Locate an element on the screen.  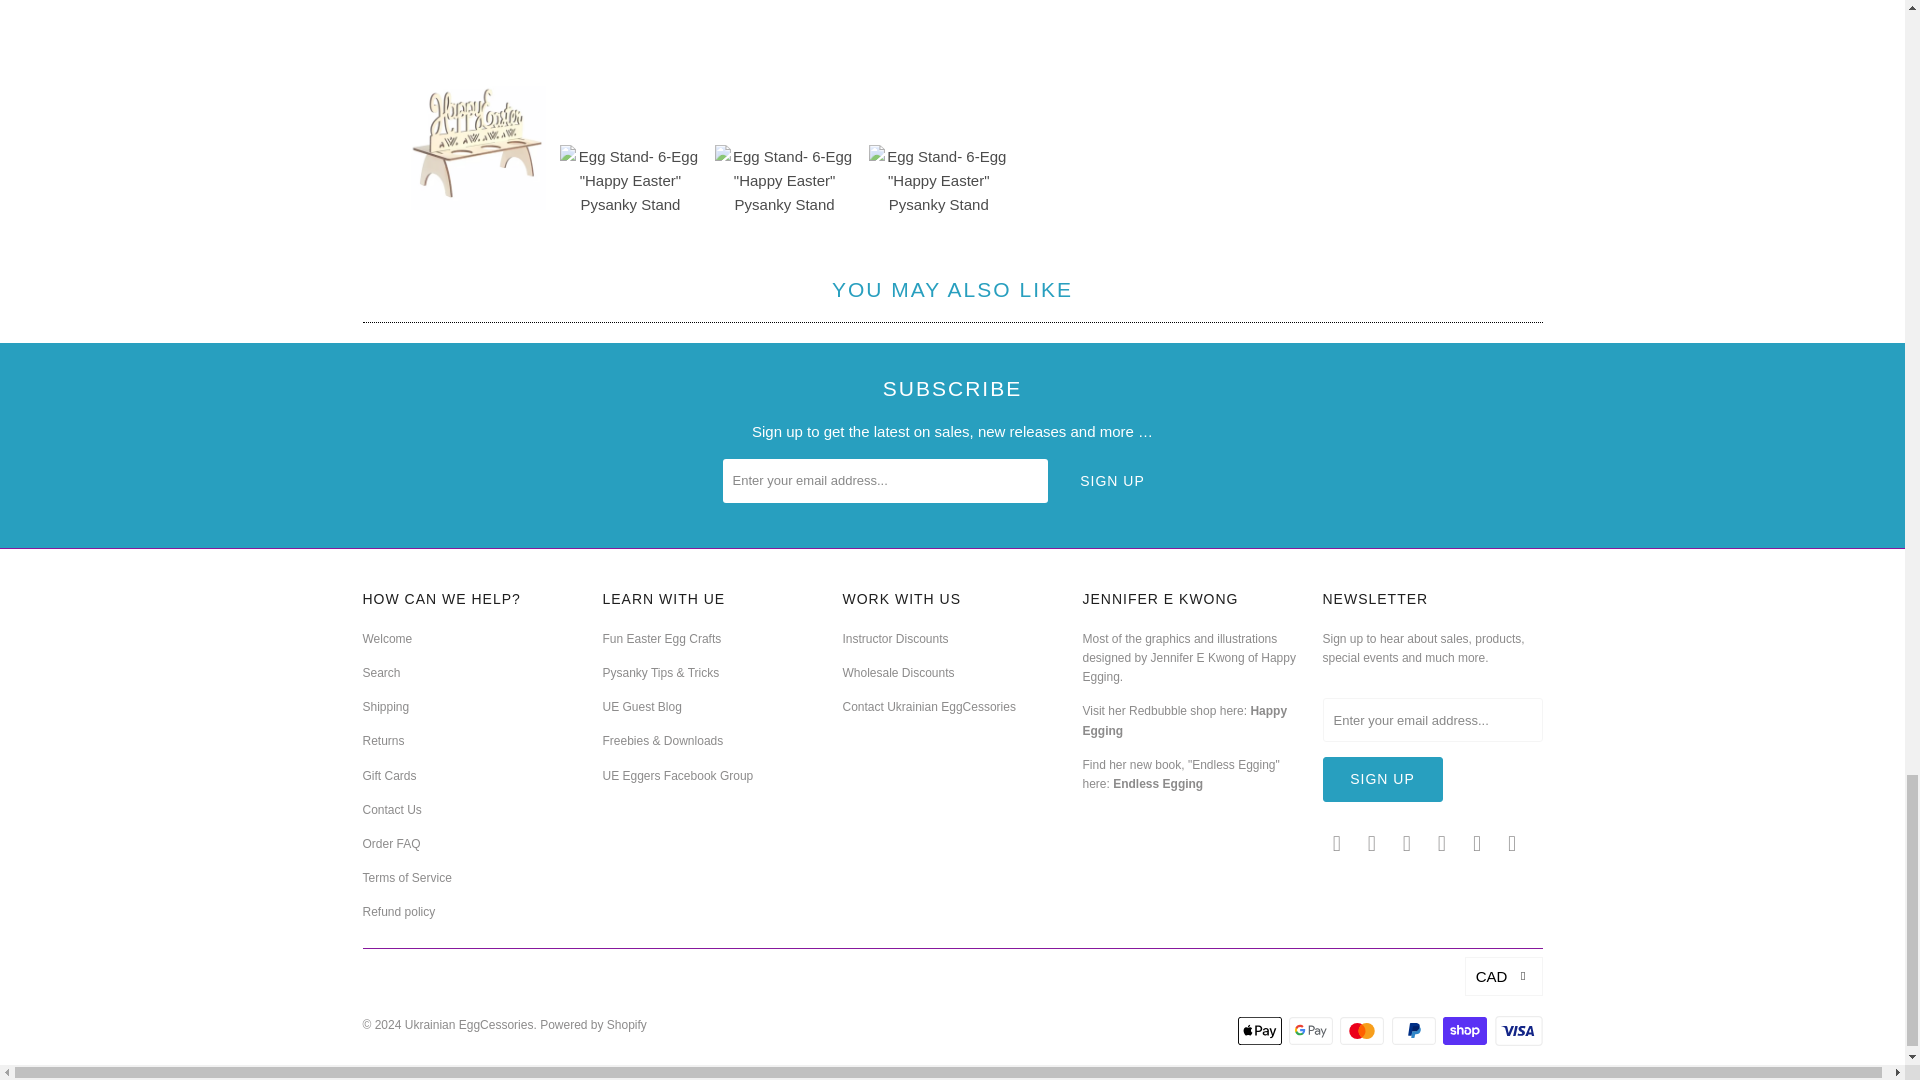
Ukrainian EggCessories on Pinterest is located at coordinates (1442, 844).